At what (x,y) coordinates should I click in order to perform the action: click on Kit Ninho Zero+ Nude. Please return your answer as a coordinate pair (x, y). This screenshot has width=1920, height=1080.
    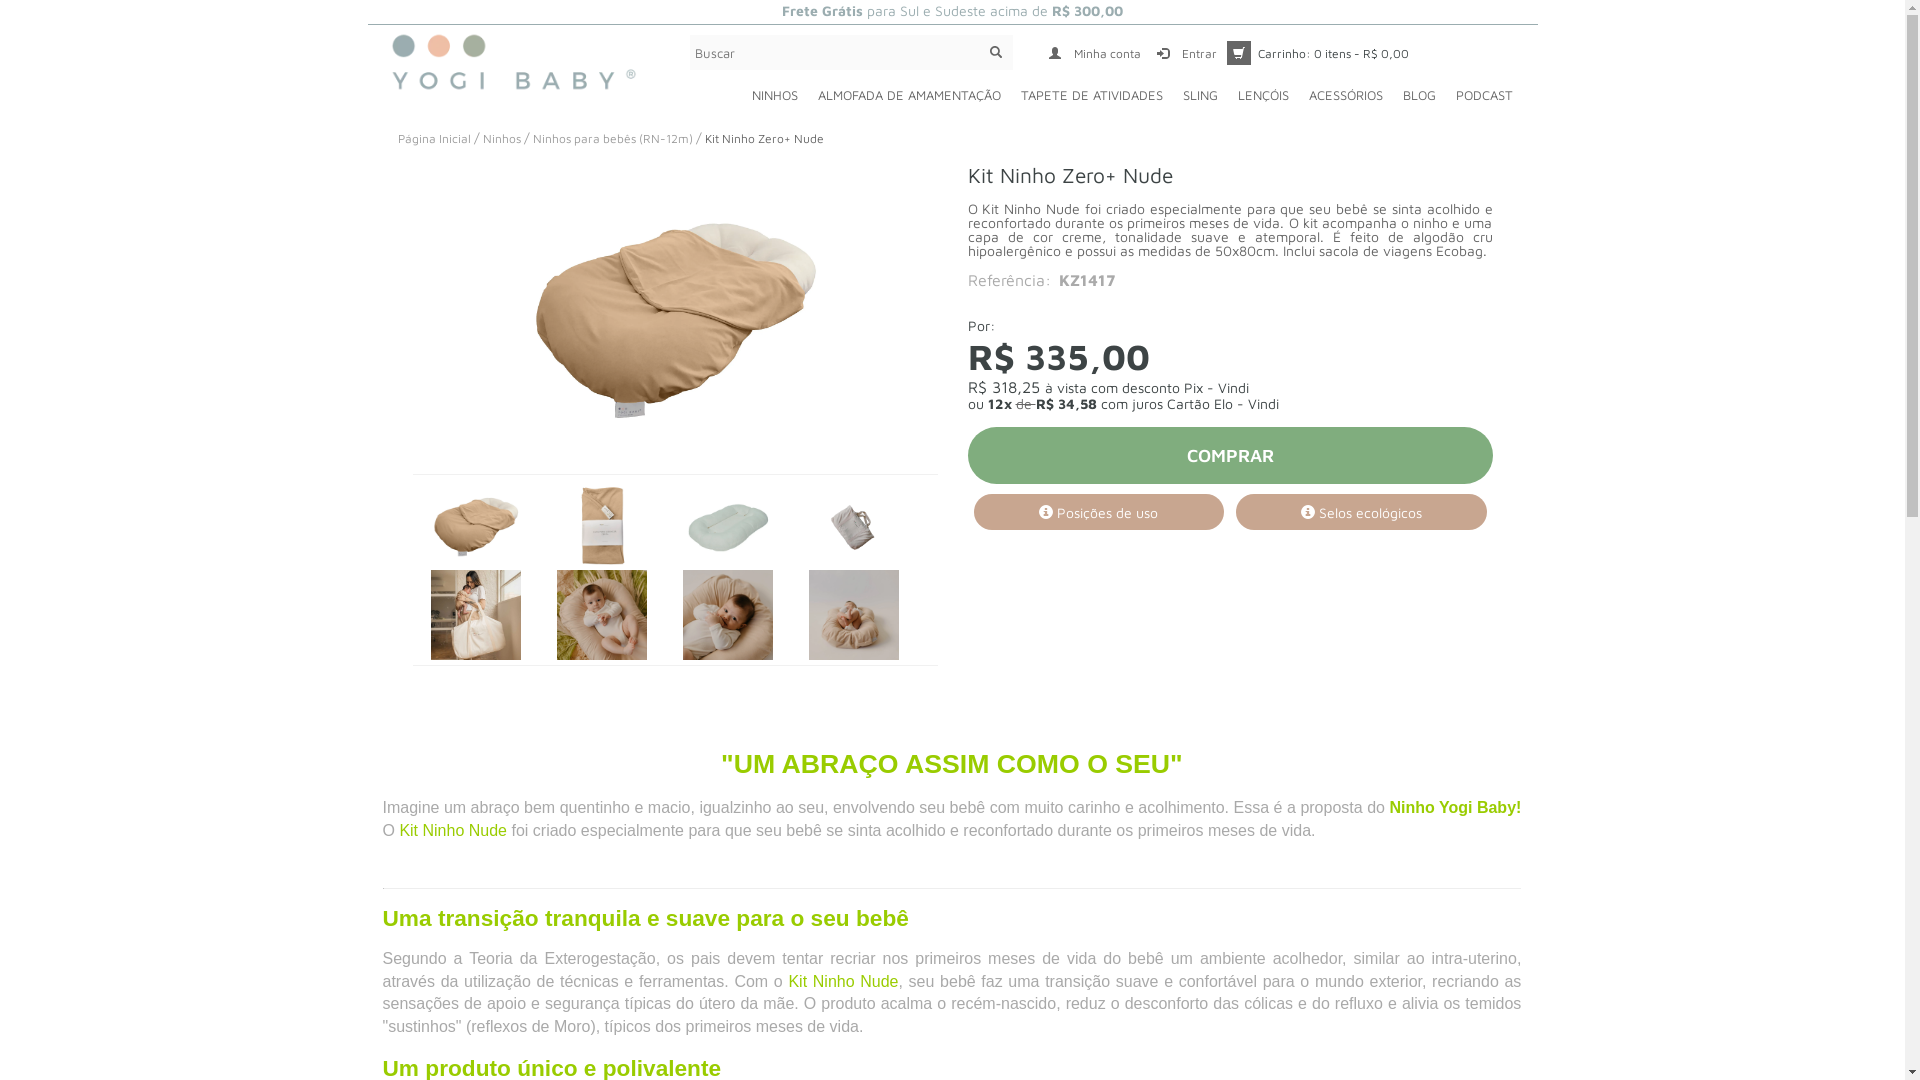
    Looking at the image, I should click on (475, 525).